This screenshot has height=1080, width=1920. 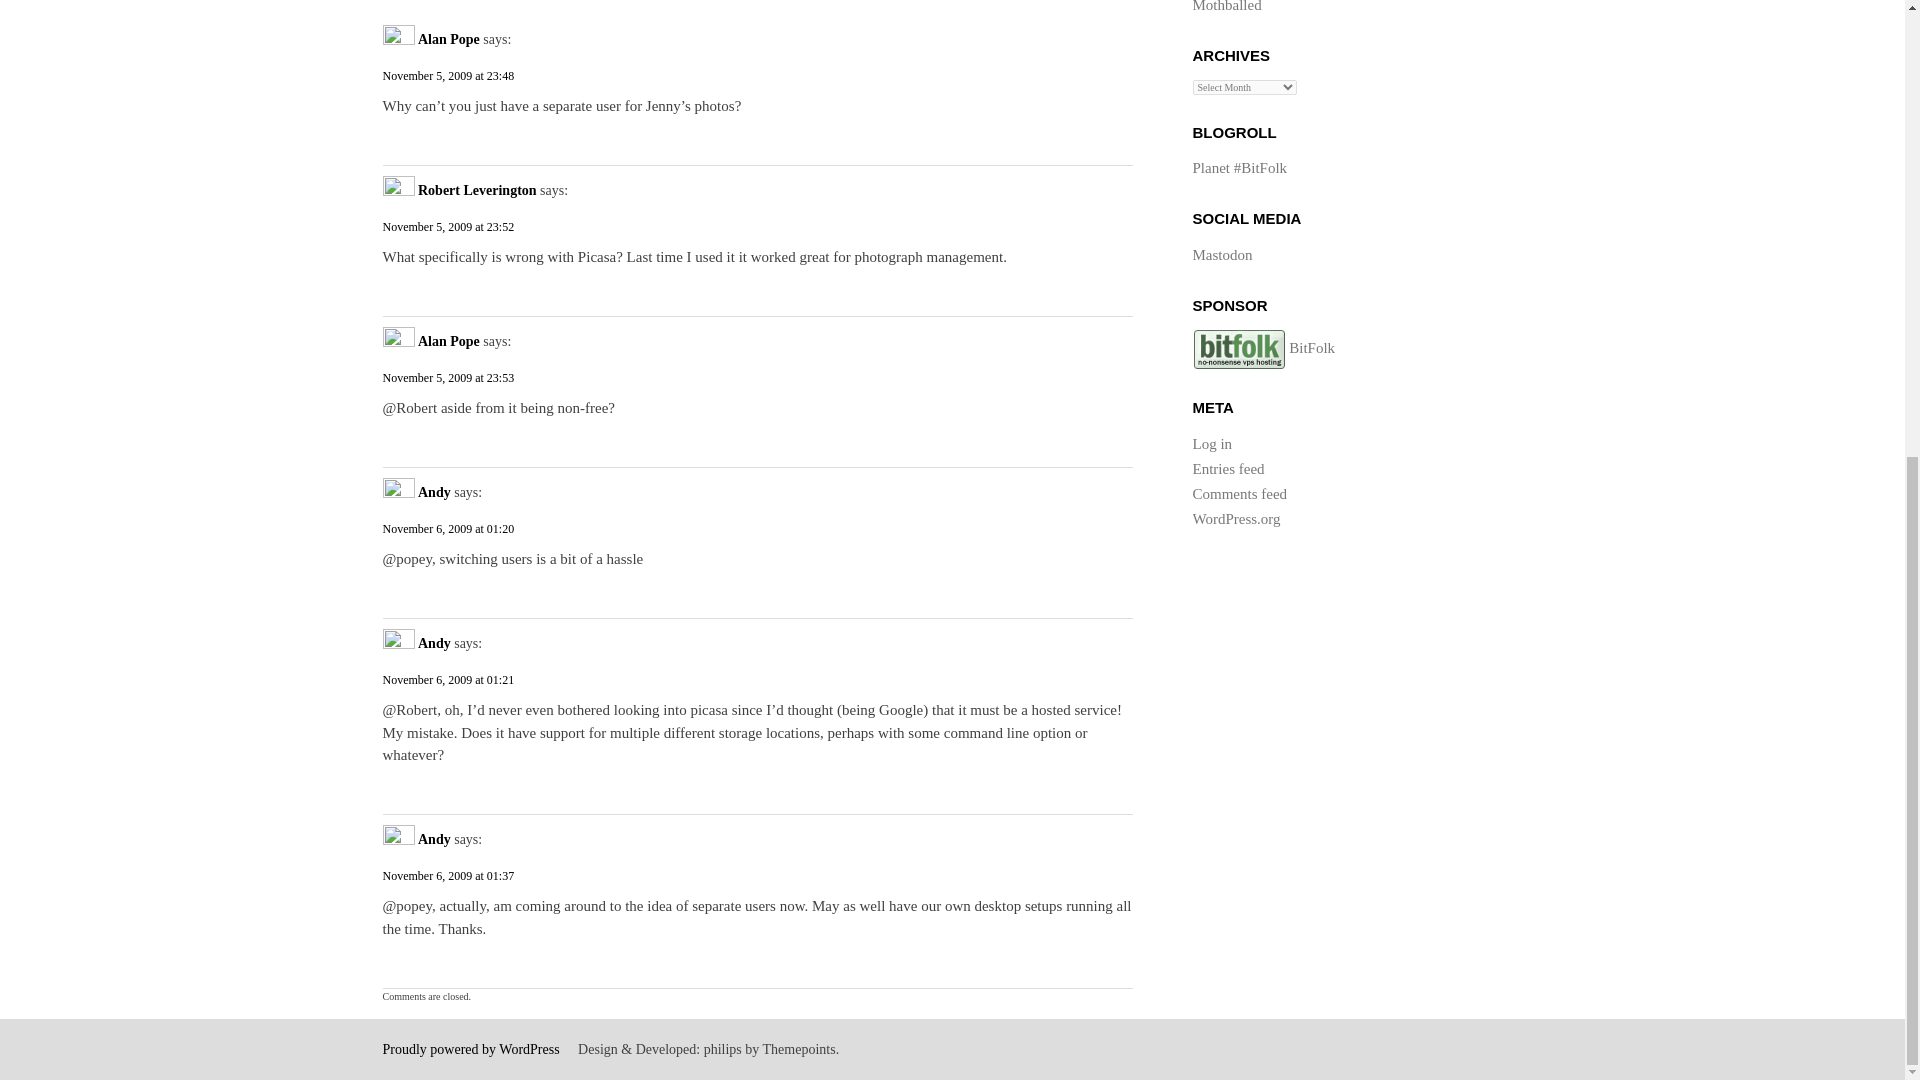 I want to click on Entries feed, so click(x=1228, y=469).